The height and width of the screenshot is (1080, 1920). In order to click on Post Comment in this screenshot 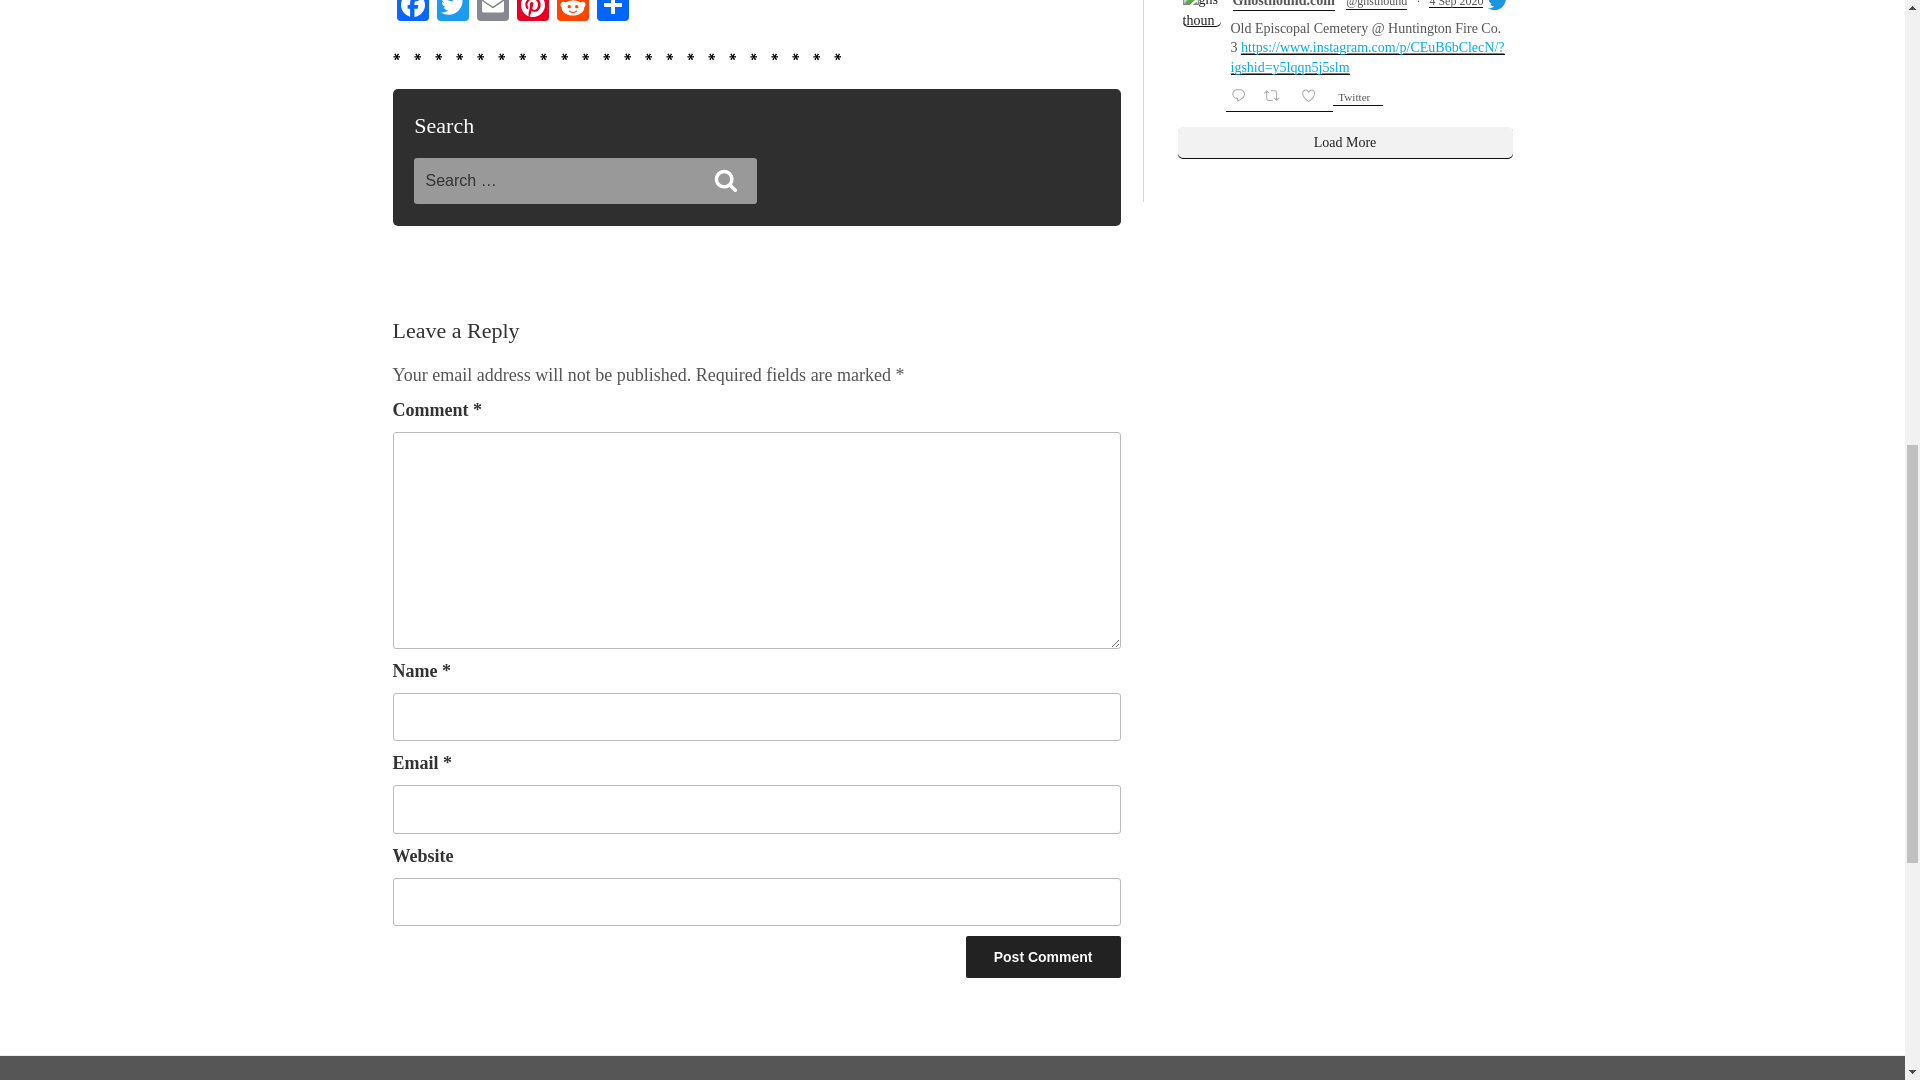, I will do `click(1043, 957)`.